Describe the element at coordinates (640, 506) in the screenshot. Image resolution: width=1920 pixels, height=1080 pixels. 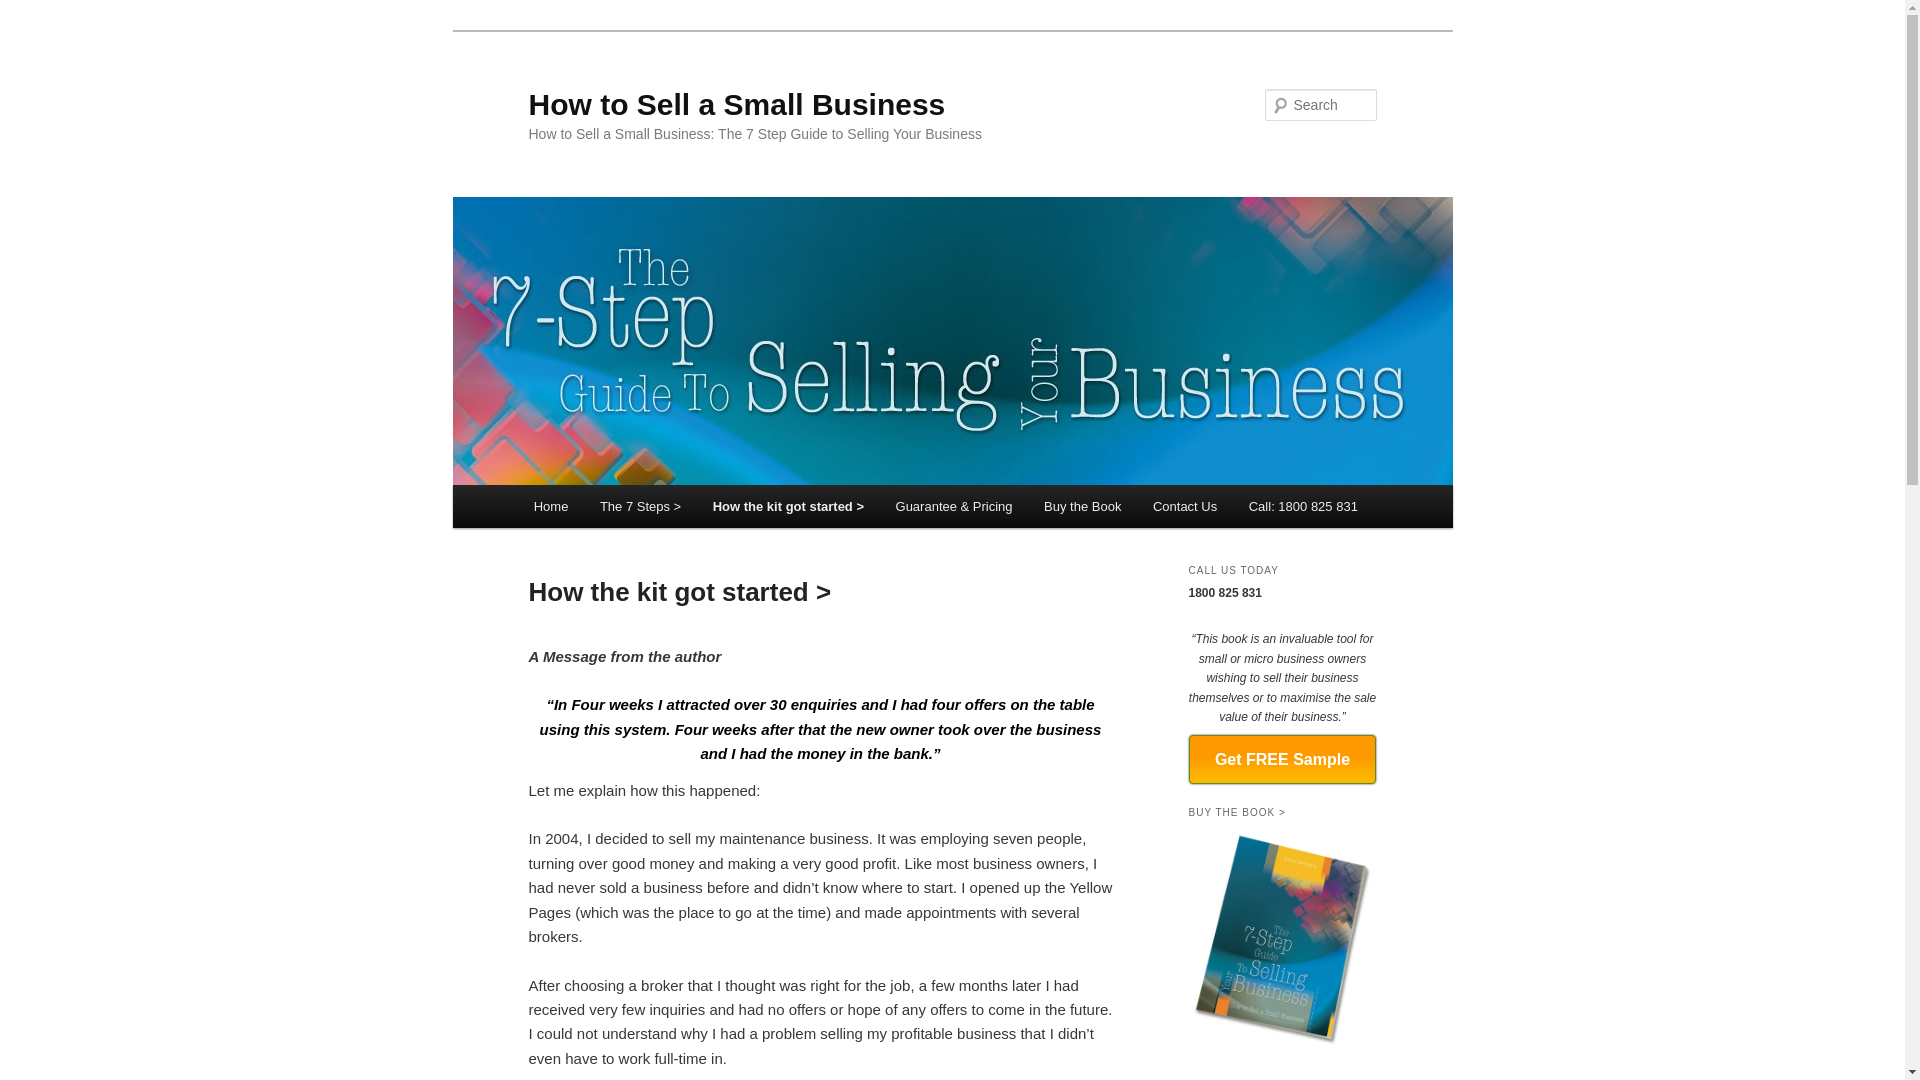
I see `The 7 Steps >` at that location.